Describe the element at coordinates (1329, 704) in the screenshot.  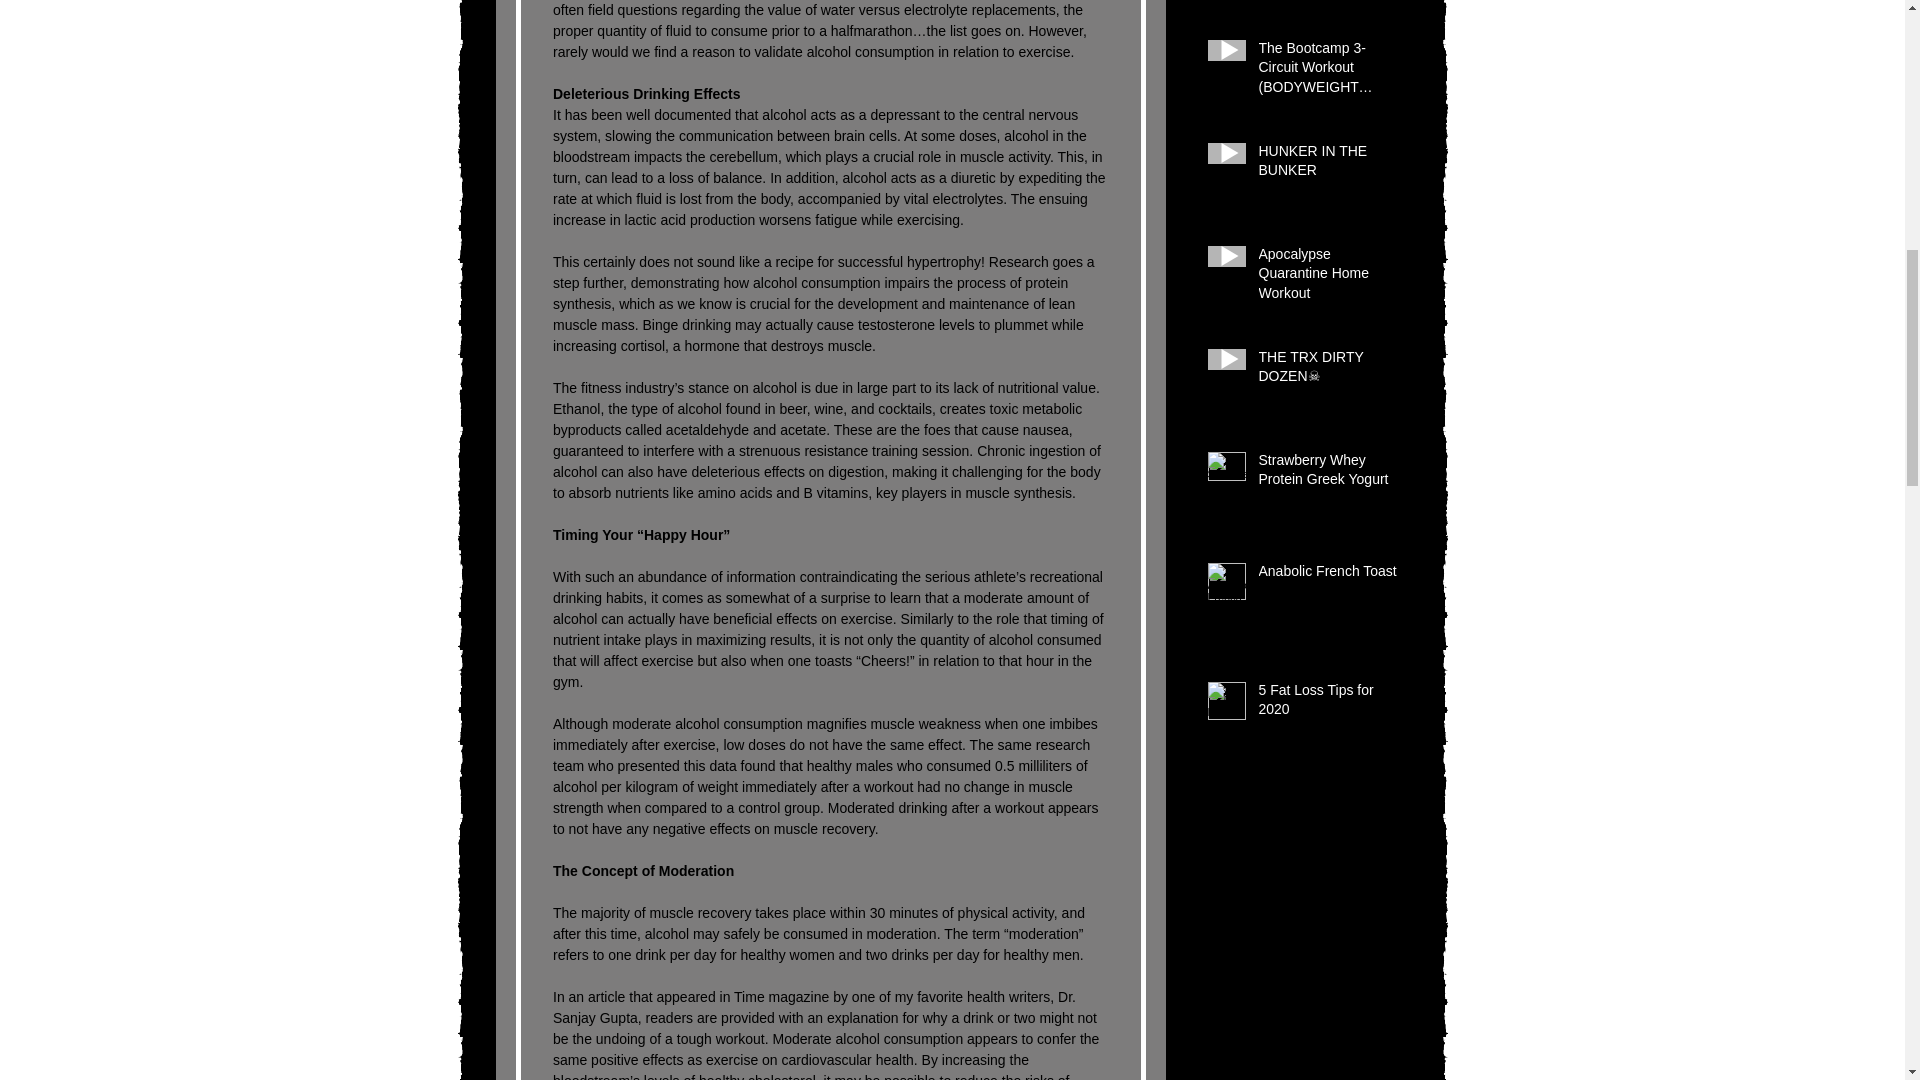
I see `5 Fat Loss Tips for 2020` at that location.